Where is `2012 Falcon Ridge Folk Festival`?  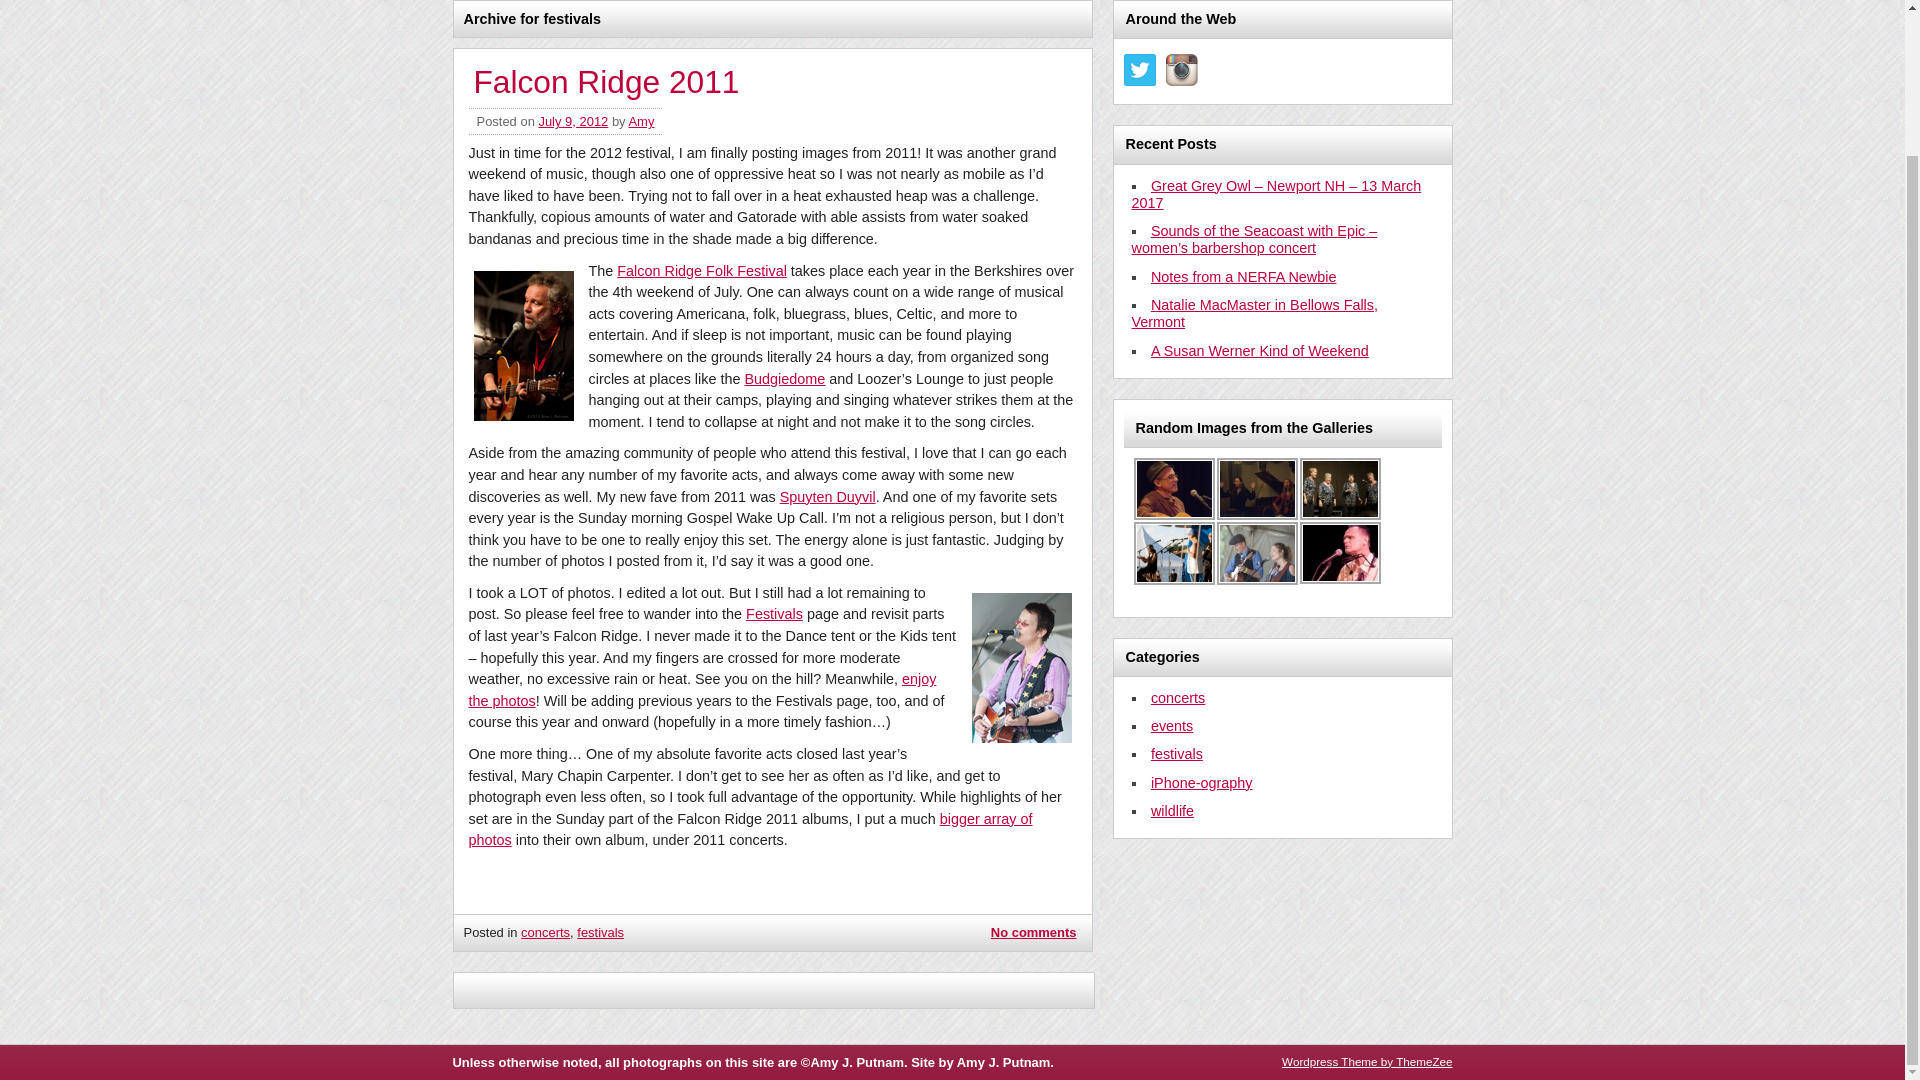
2012 Falcon Ridge Folk Festival is located at coordinates (1256, 552).